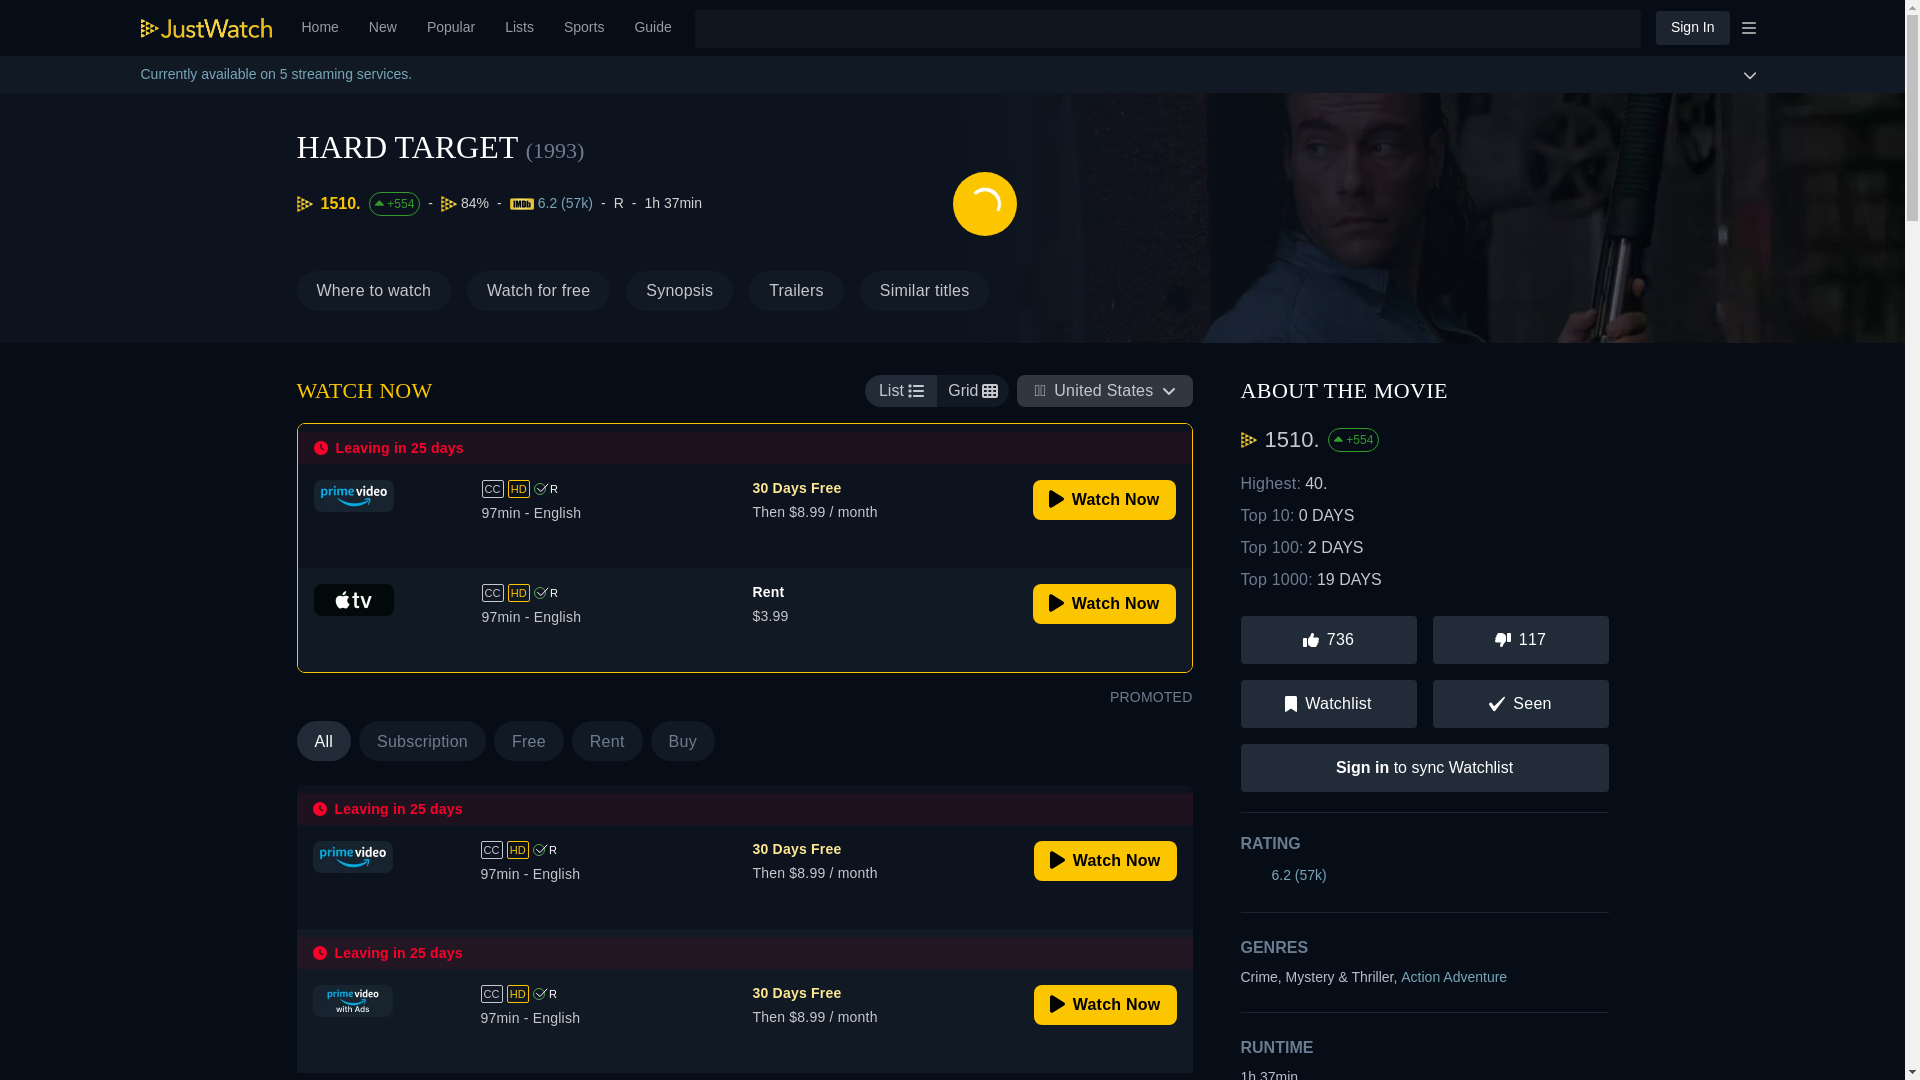  What do you see at coordinates (1104, 604) in the screenshot?
I see `Watch Now` at bounding box center [1104, 604].